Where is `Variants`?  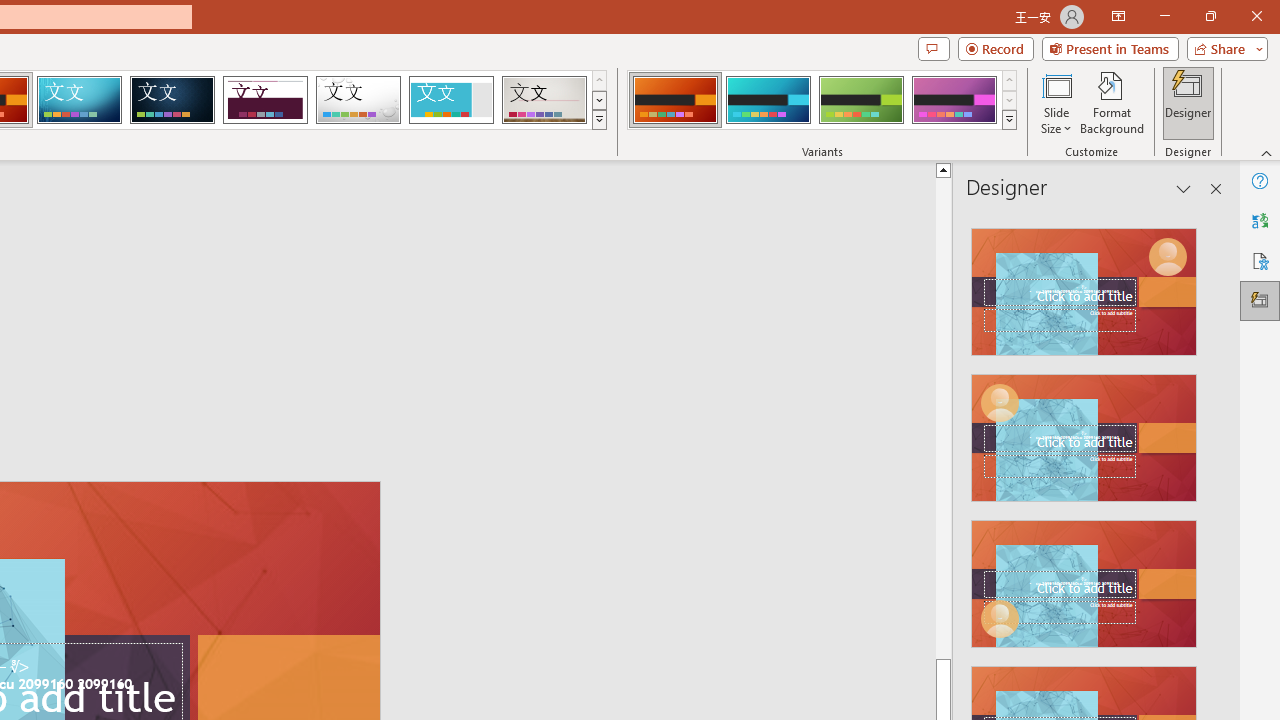
Variants is located at coordinates (1010, 120).